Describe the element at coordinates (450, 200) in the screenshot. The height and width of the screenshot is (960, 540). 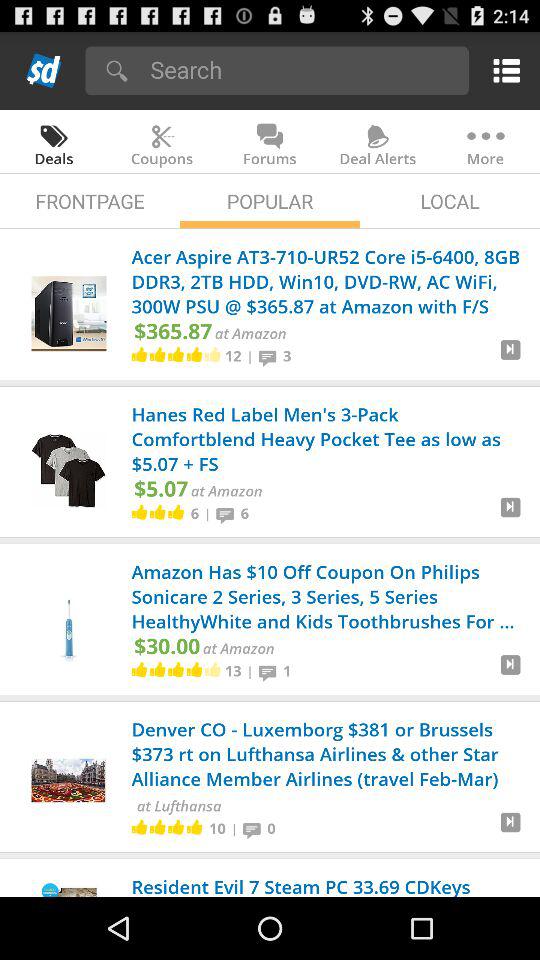
I see `click app next to the popular item` at that location.